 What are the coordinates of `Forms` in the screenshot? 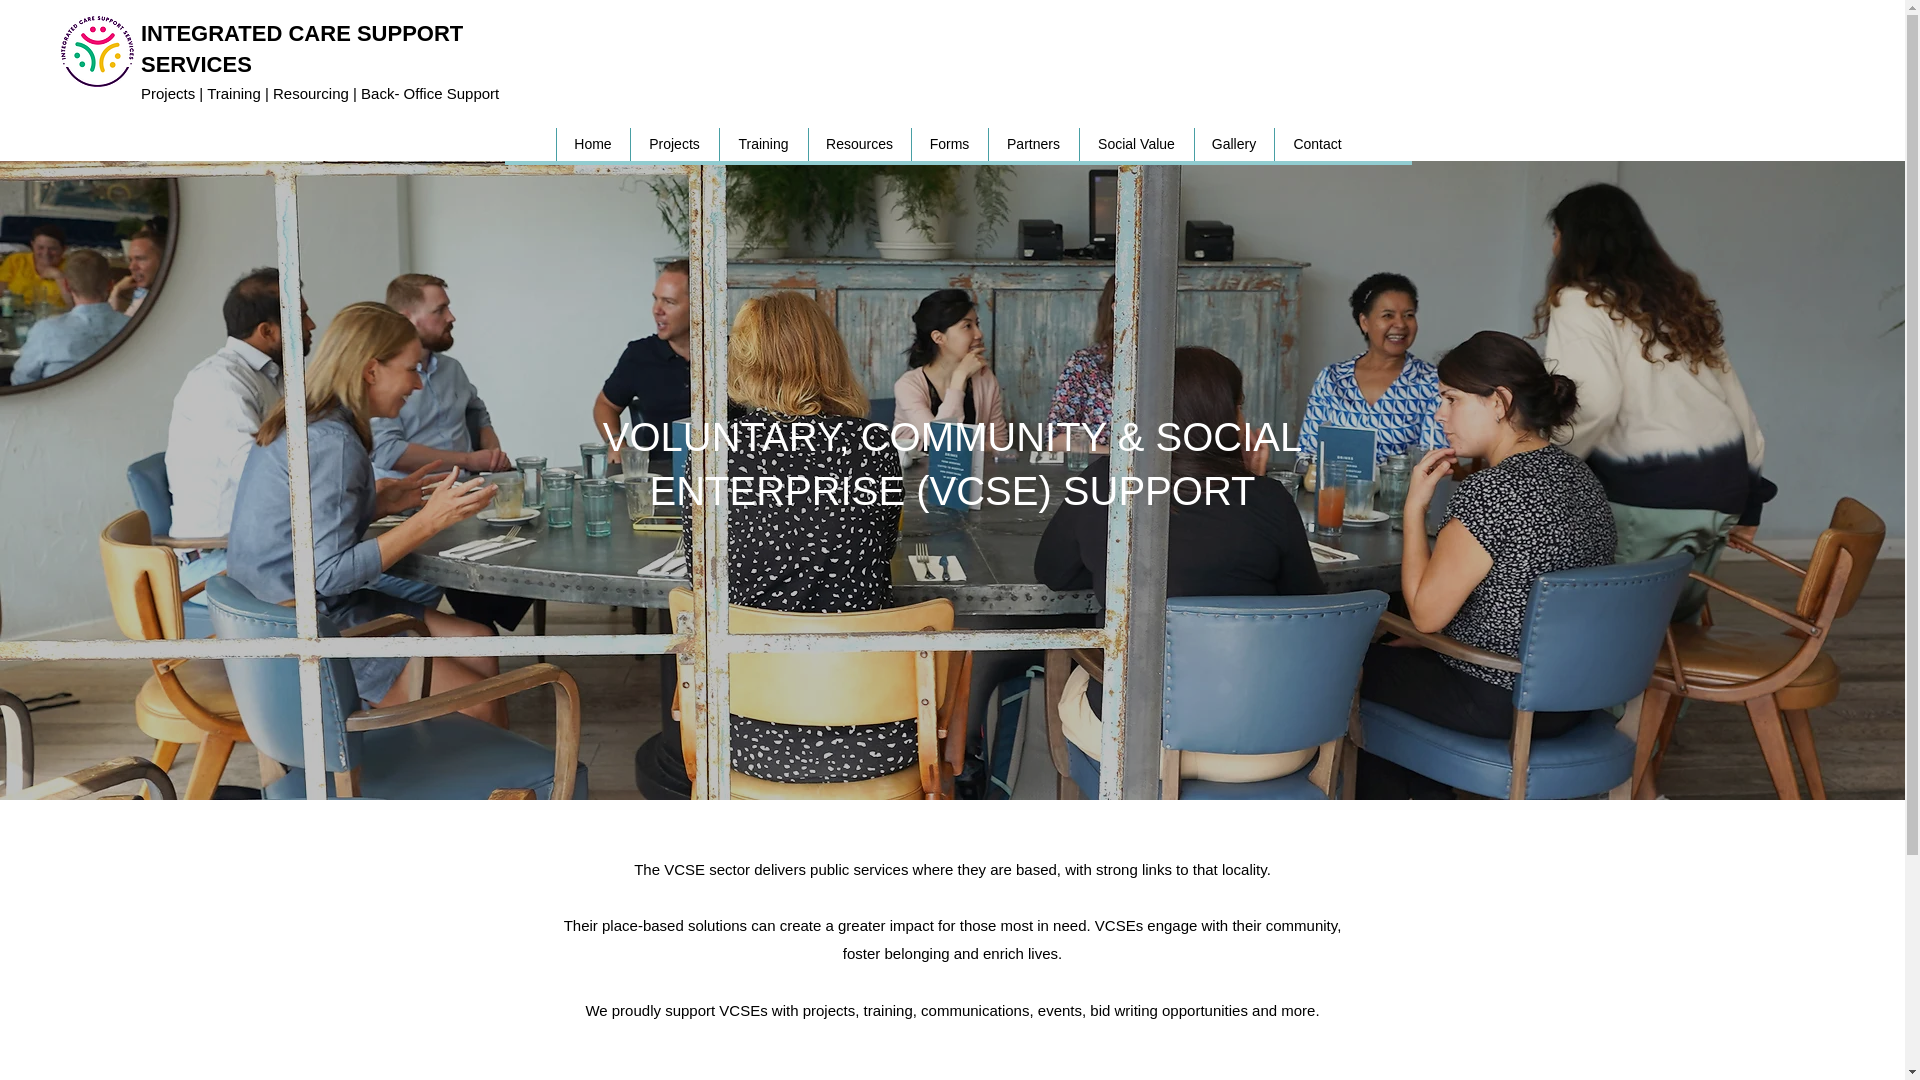 It's located at (948, 144).